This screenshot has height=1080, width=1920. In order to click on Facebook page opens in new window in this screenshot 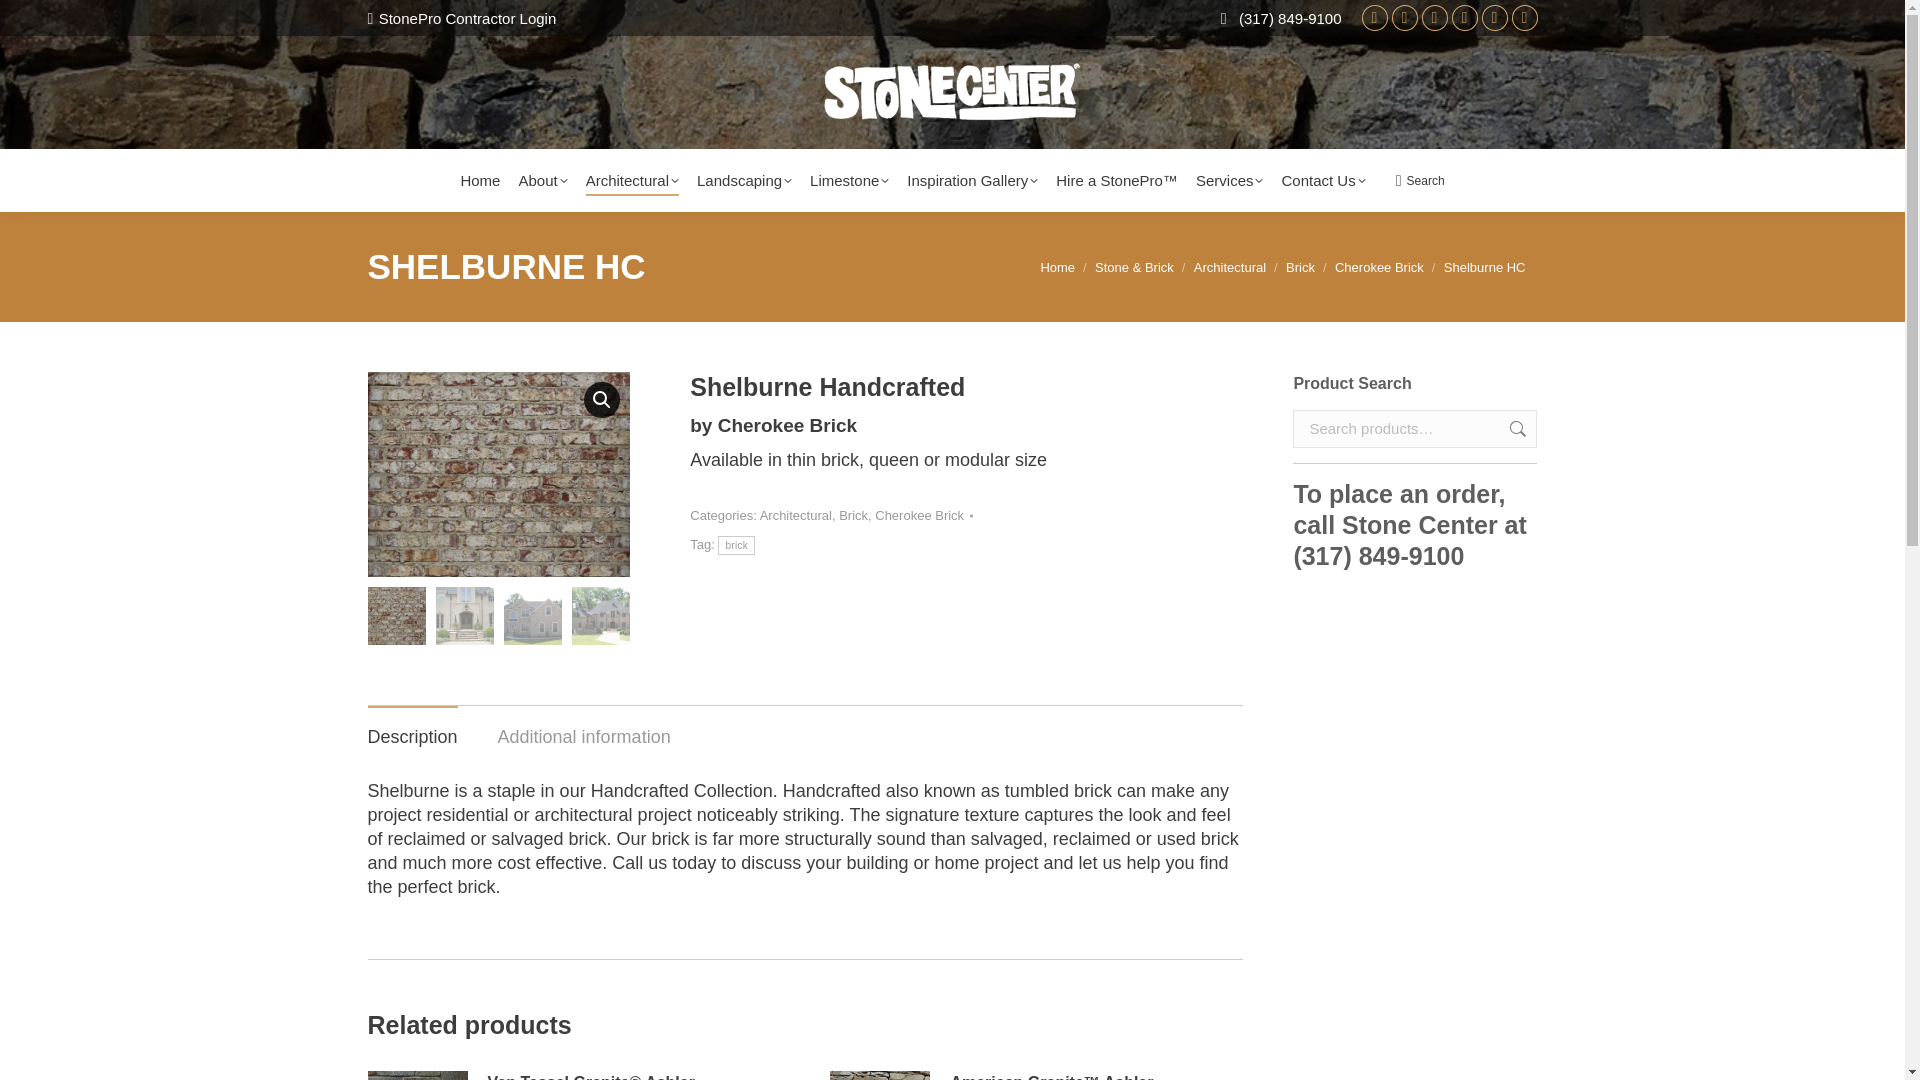, I will do `click(1464, 18)`.